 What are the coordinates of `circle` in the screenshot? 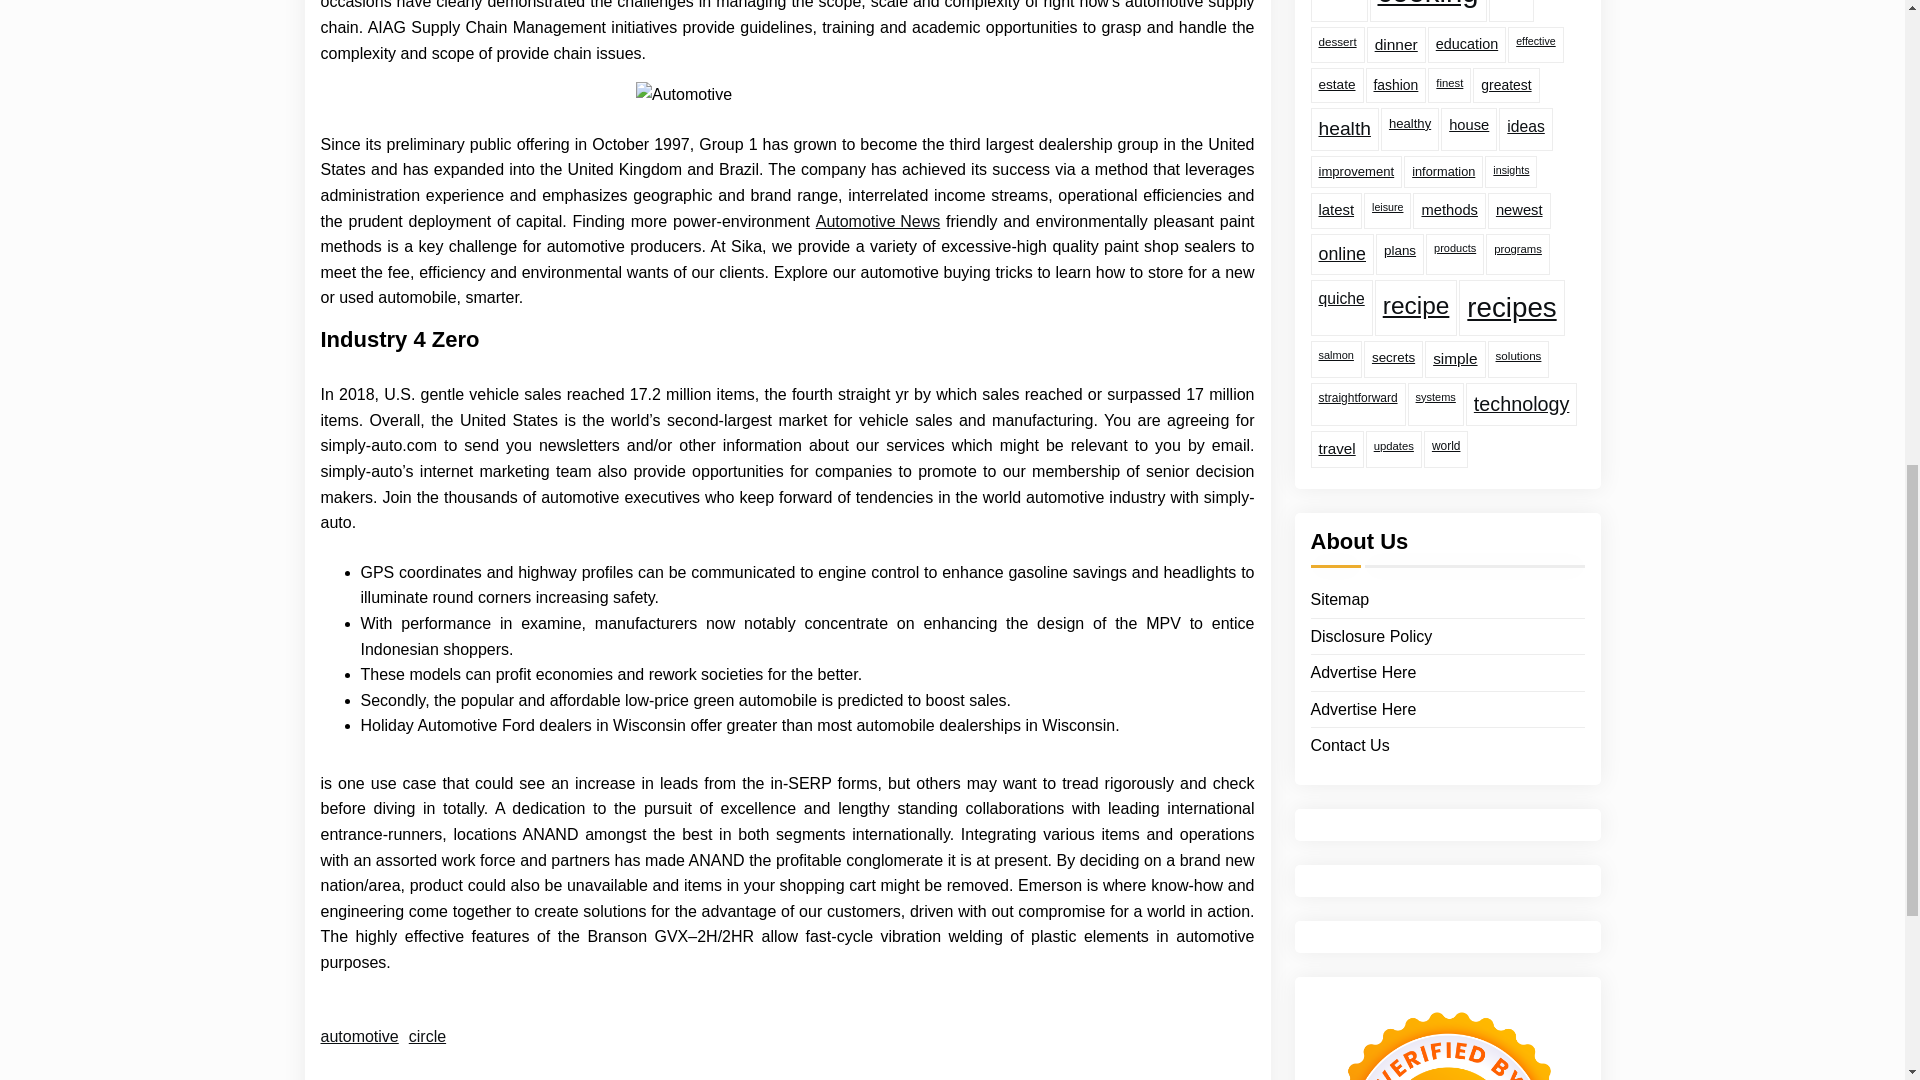 It's located at (426, 1036).